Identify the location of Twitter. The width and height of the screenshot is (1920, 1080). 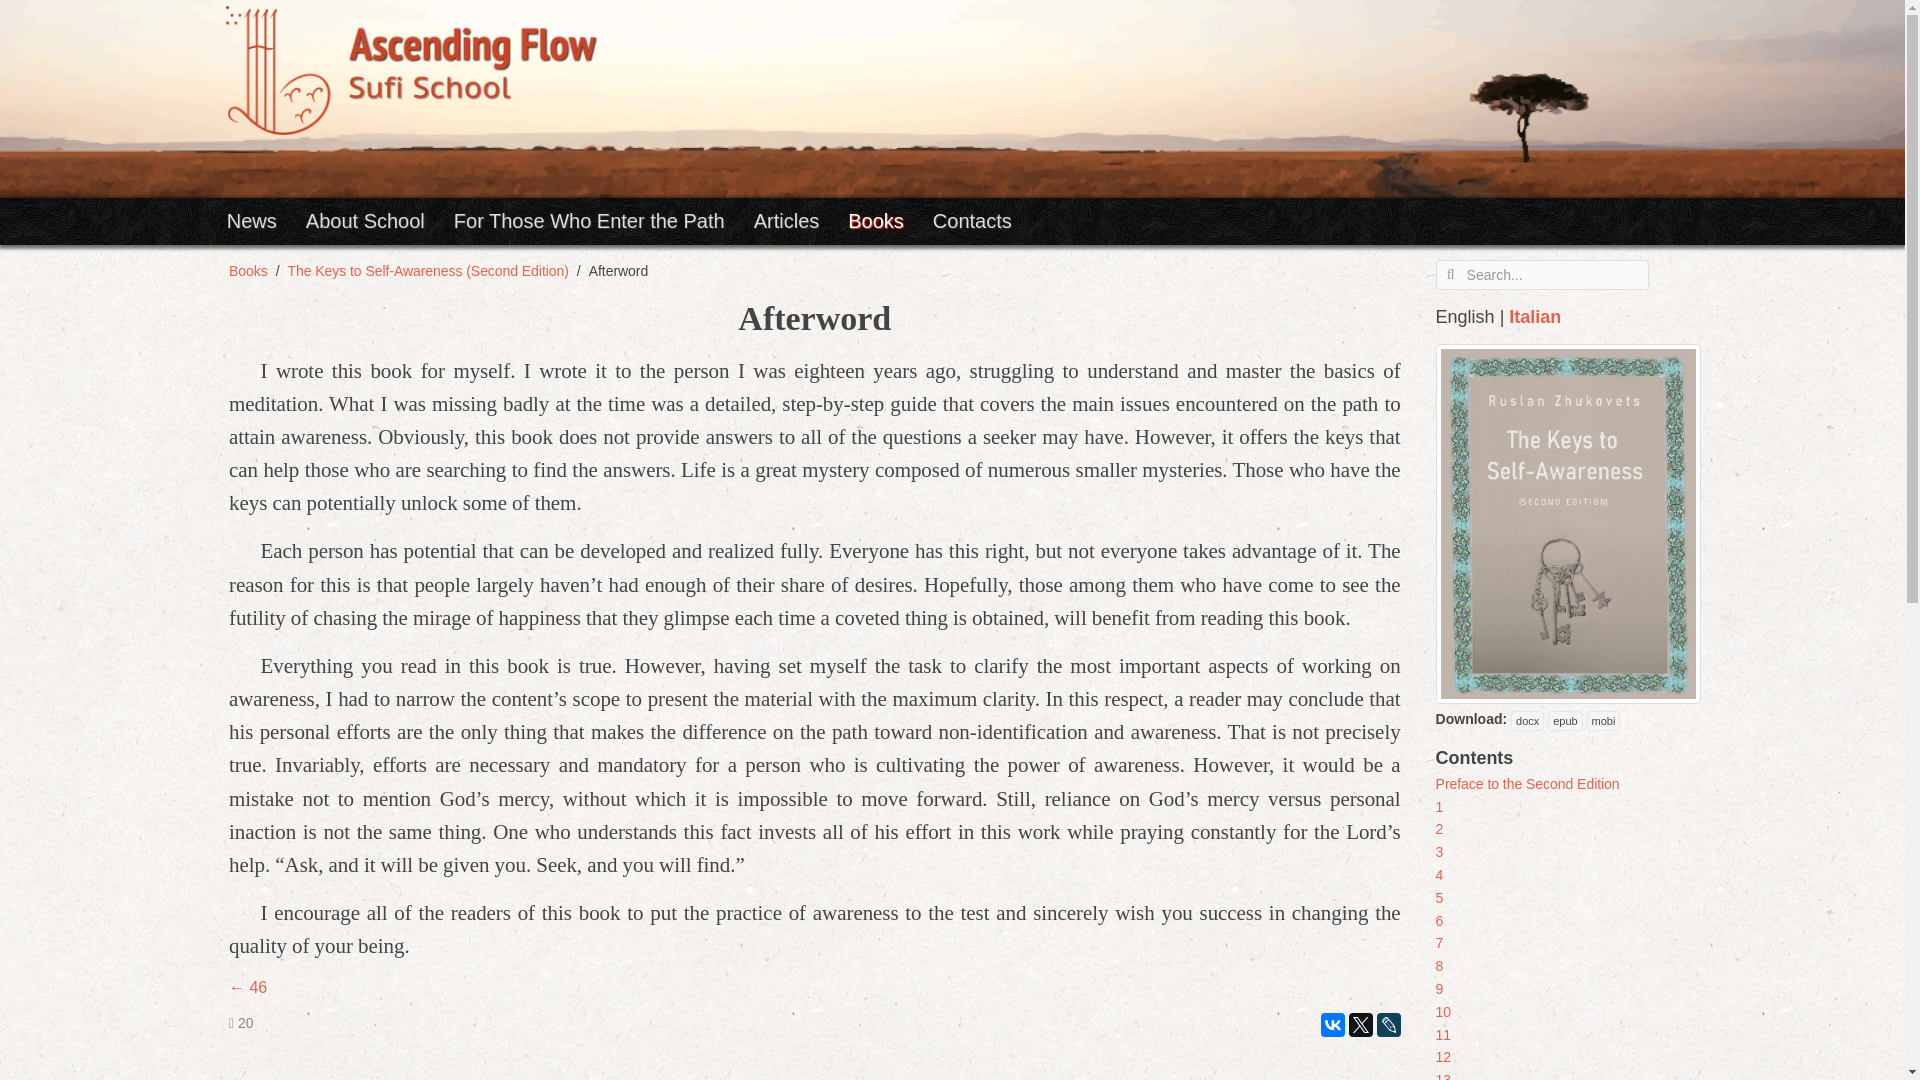
(1360, 1024).